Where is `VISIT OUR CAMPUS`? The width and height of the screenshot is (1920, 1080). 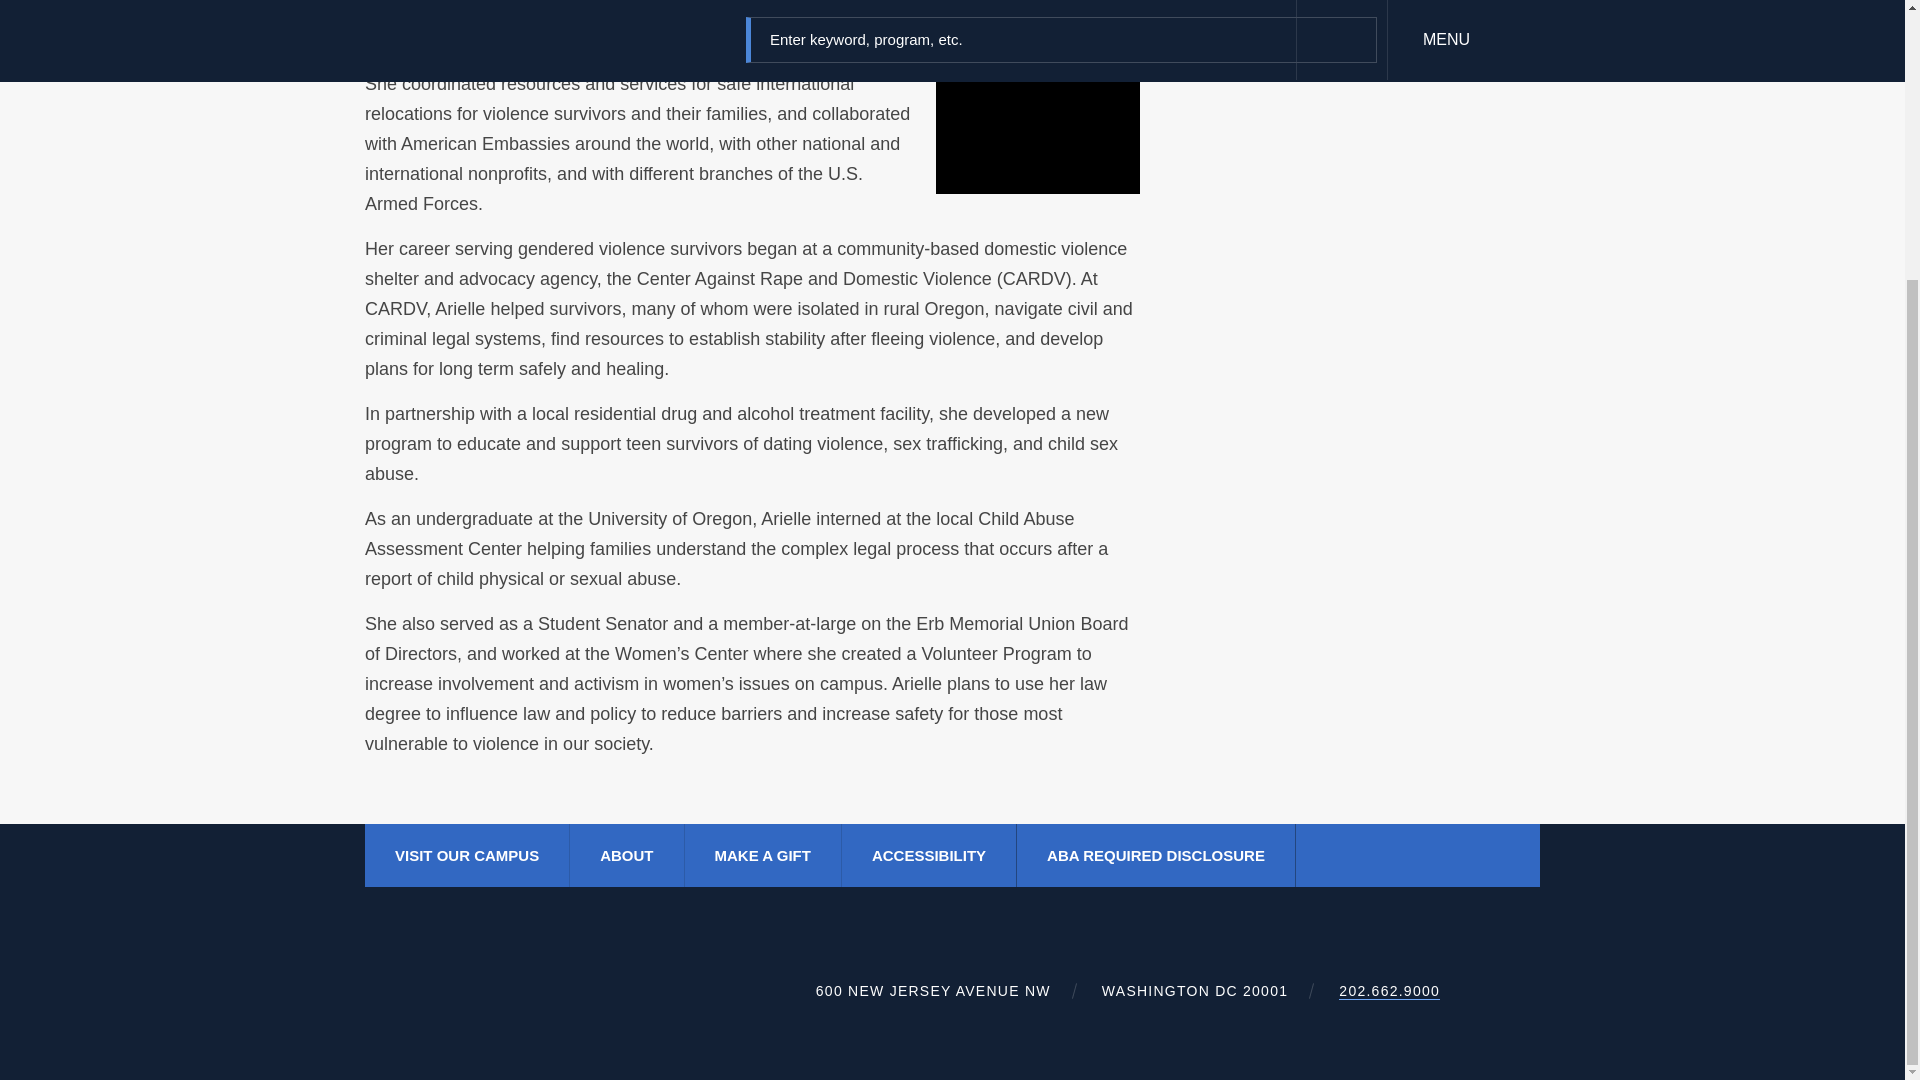
VISIT OUR CAMPUS is located at coordinates (467, 855).